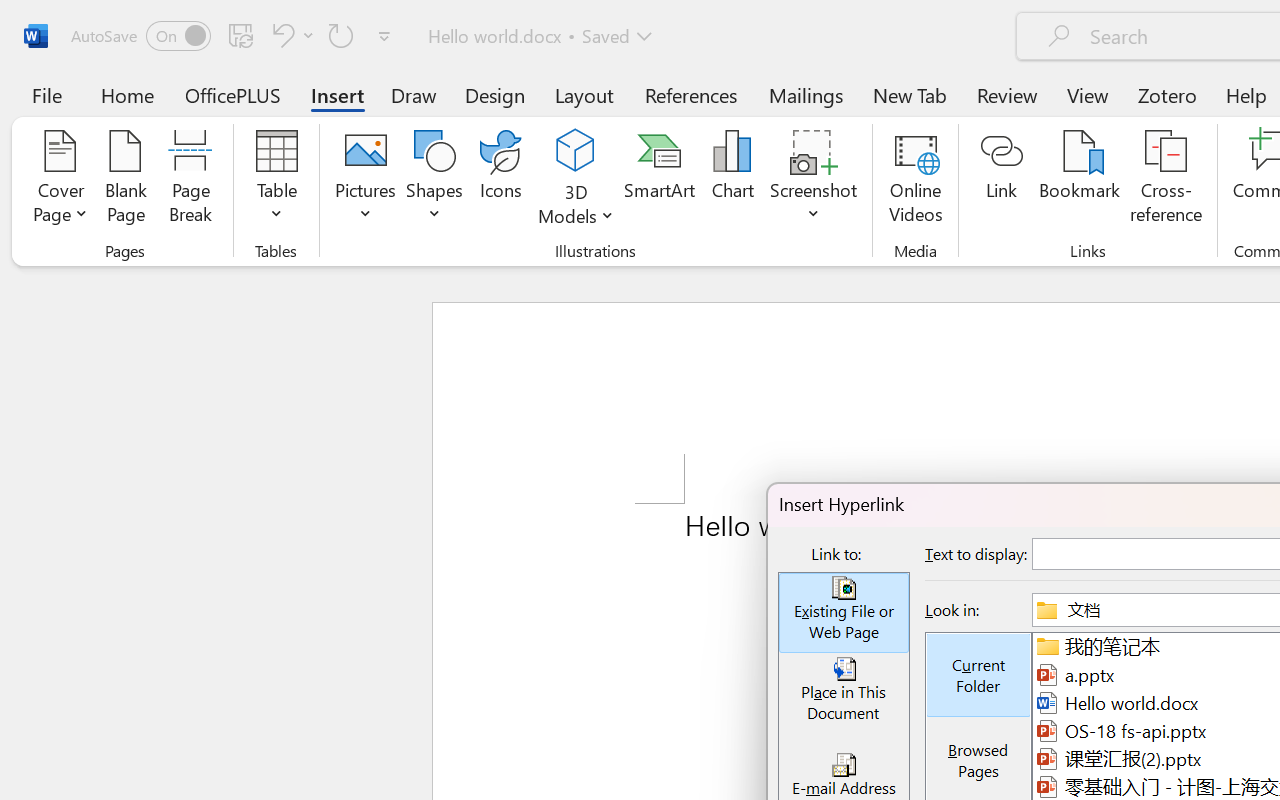 Image resolution: width=1280 pixels, height=800 pixels. Describe the element at coordinates (806, 94) in the screenshot. I see `Mailings` at that location.